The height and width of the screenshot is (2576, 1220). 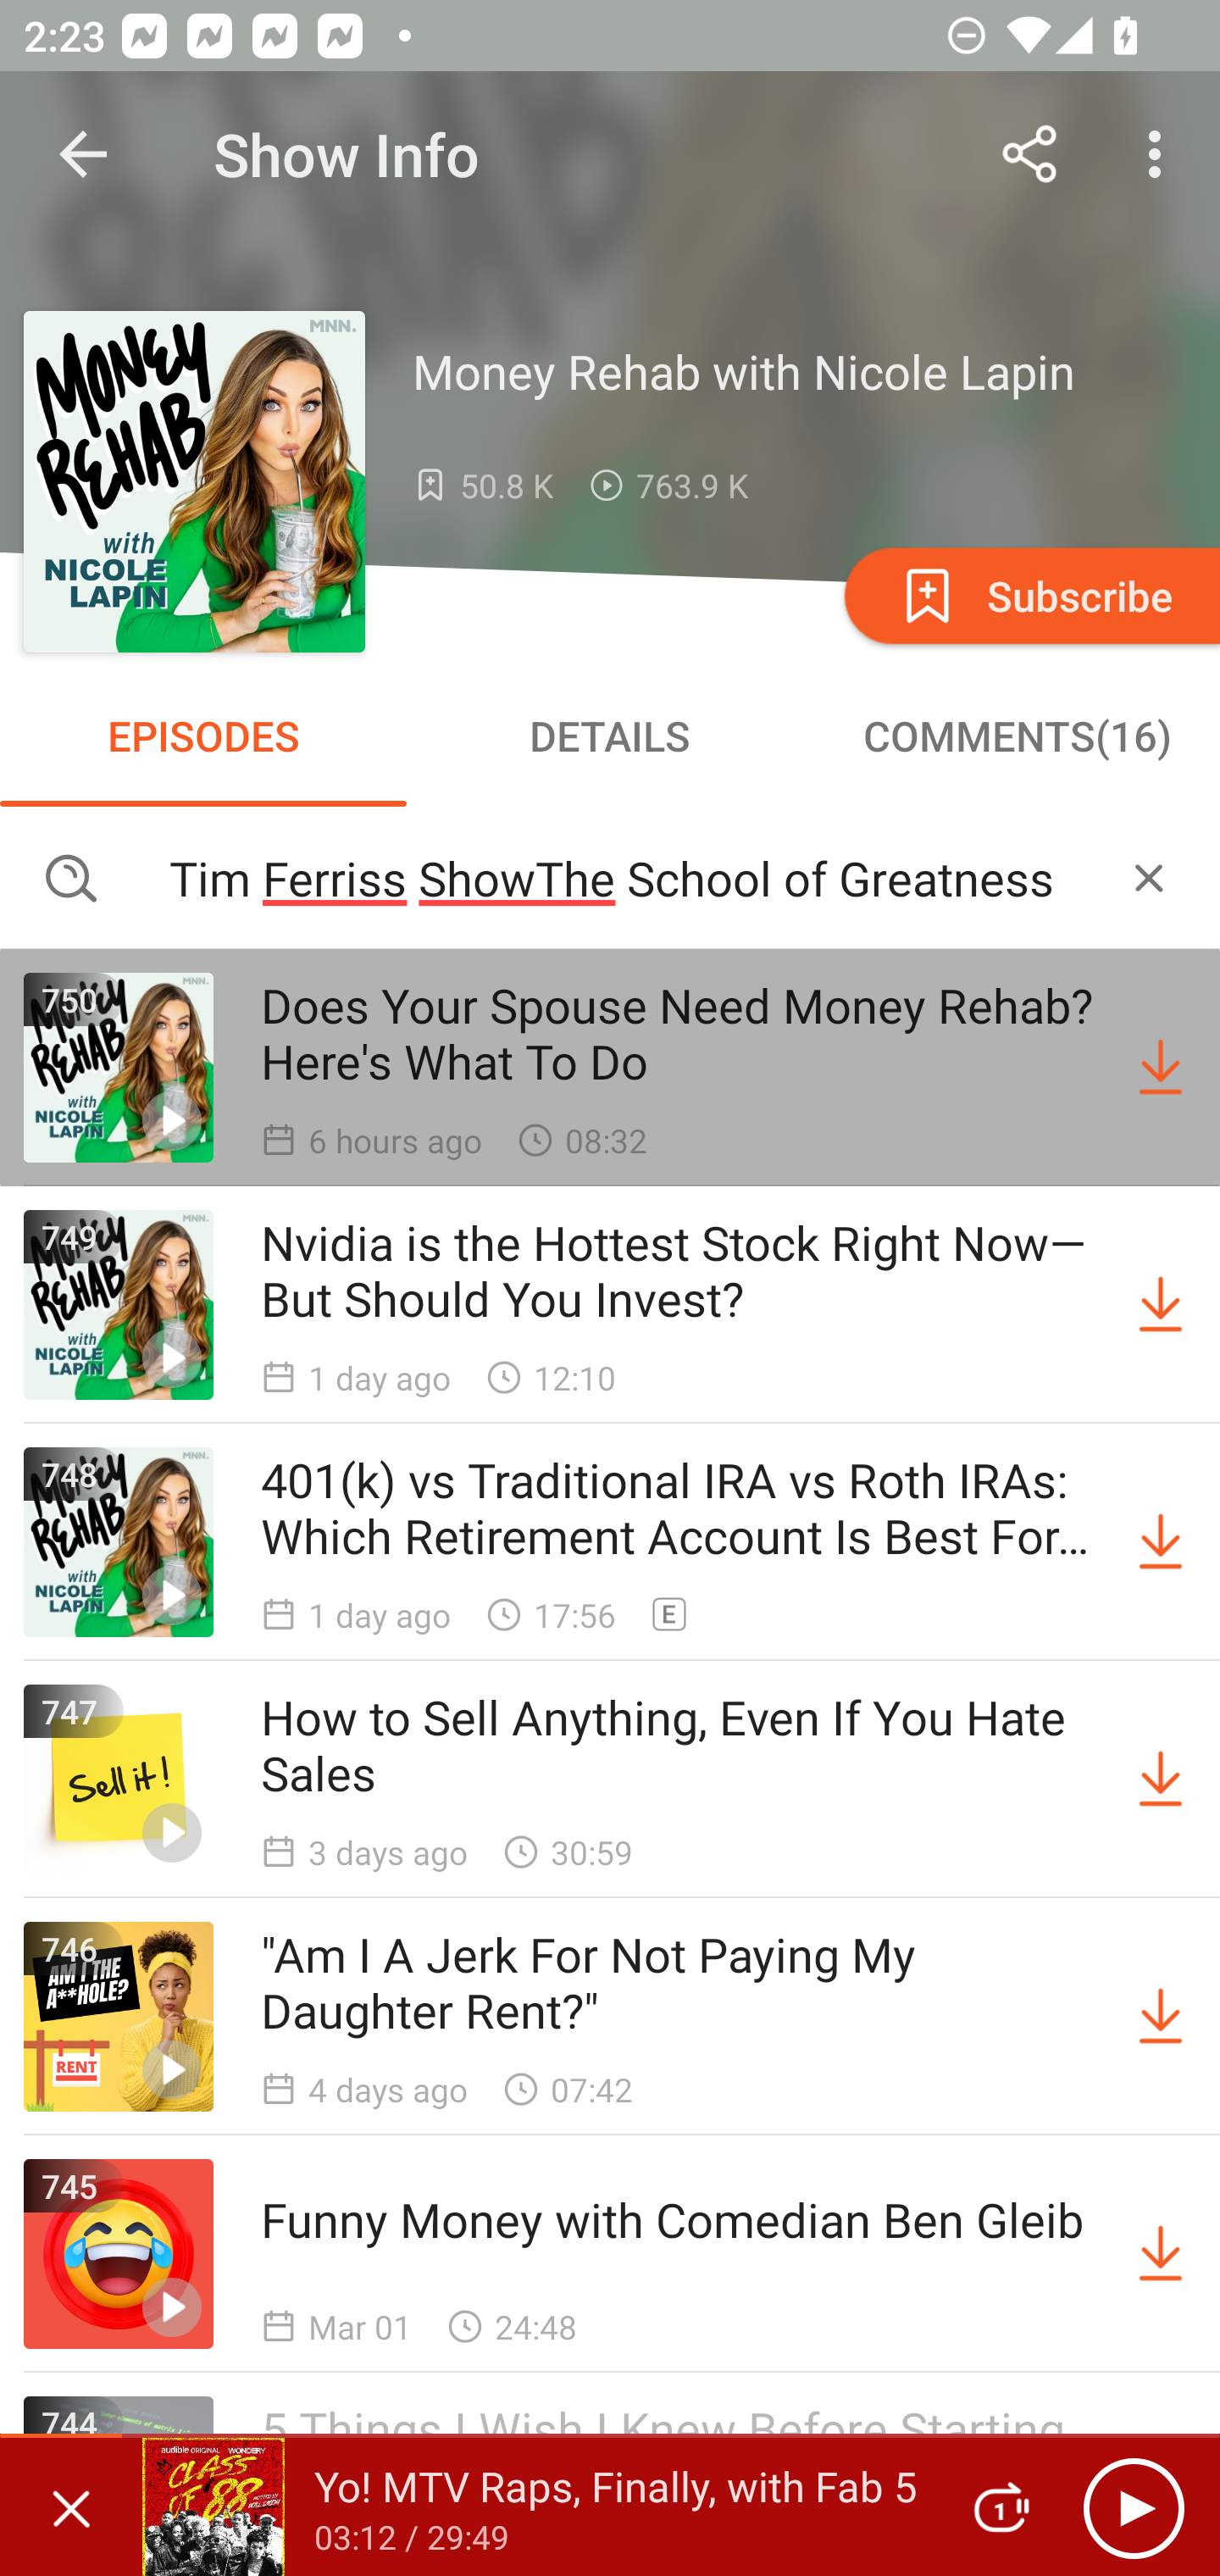 I want to click on More options, so click(x=1161, y=154).